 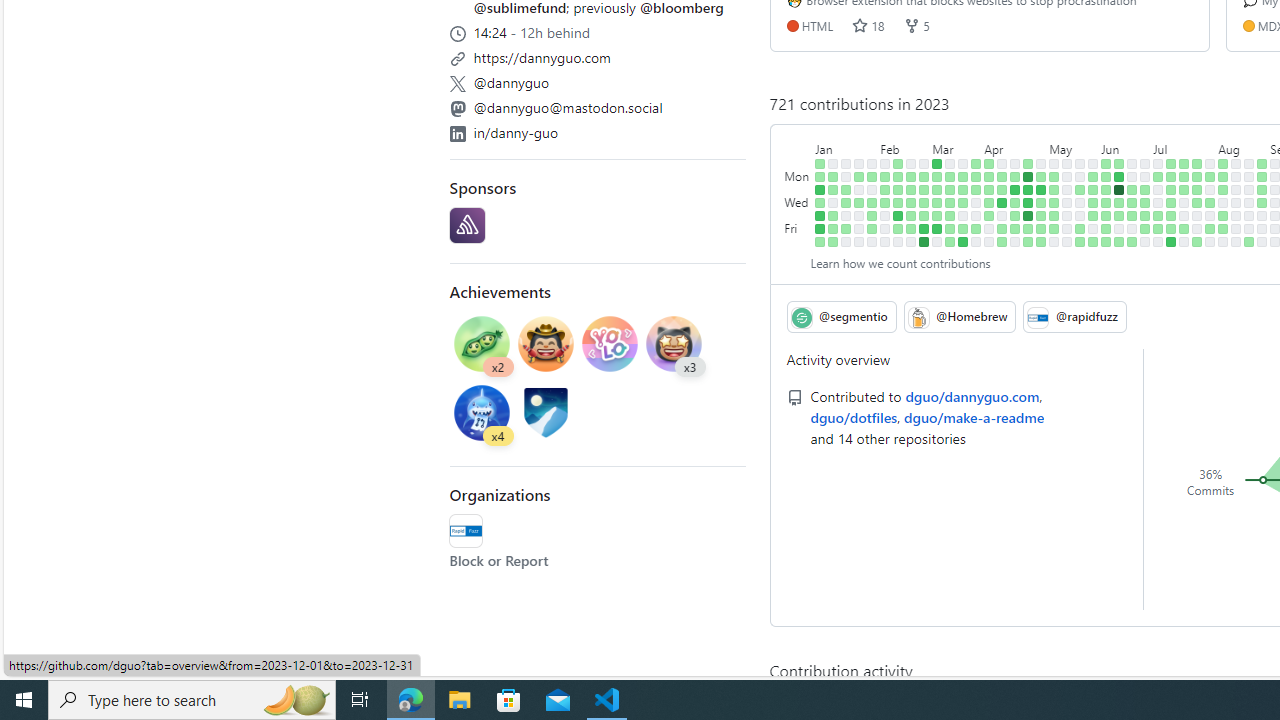 I want to click on 2 contributions on February 23rd., so click(x=911, y=216).